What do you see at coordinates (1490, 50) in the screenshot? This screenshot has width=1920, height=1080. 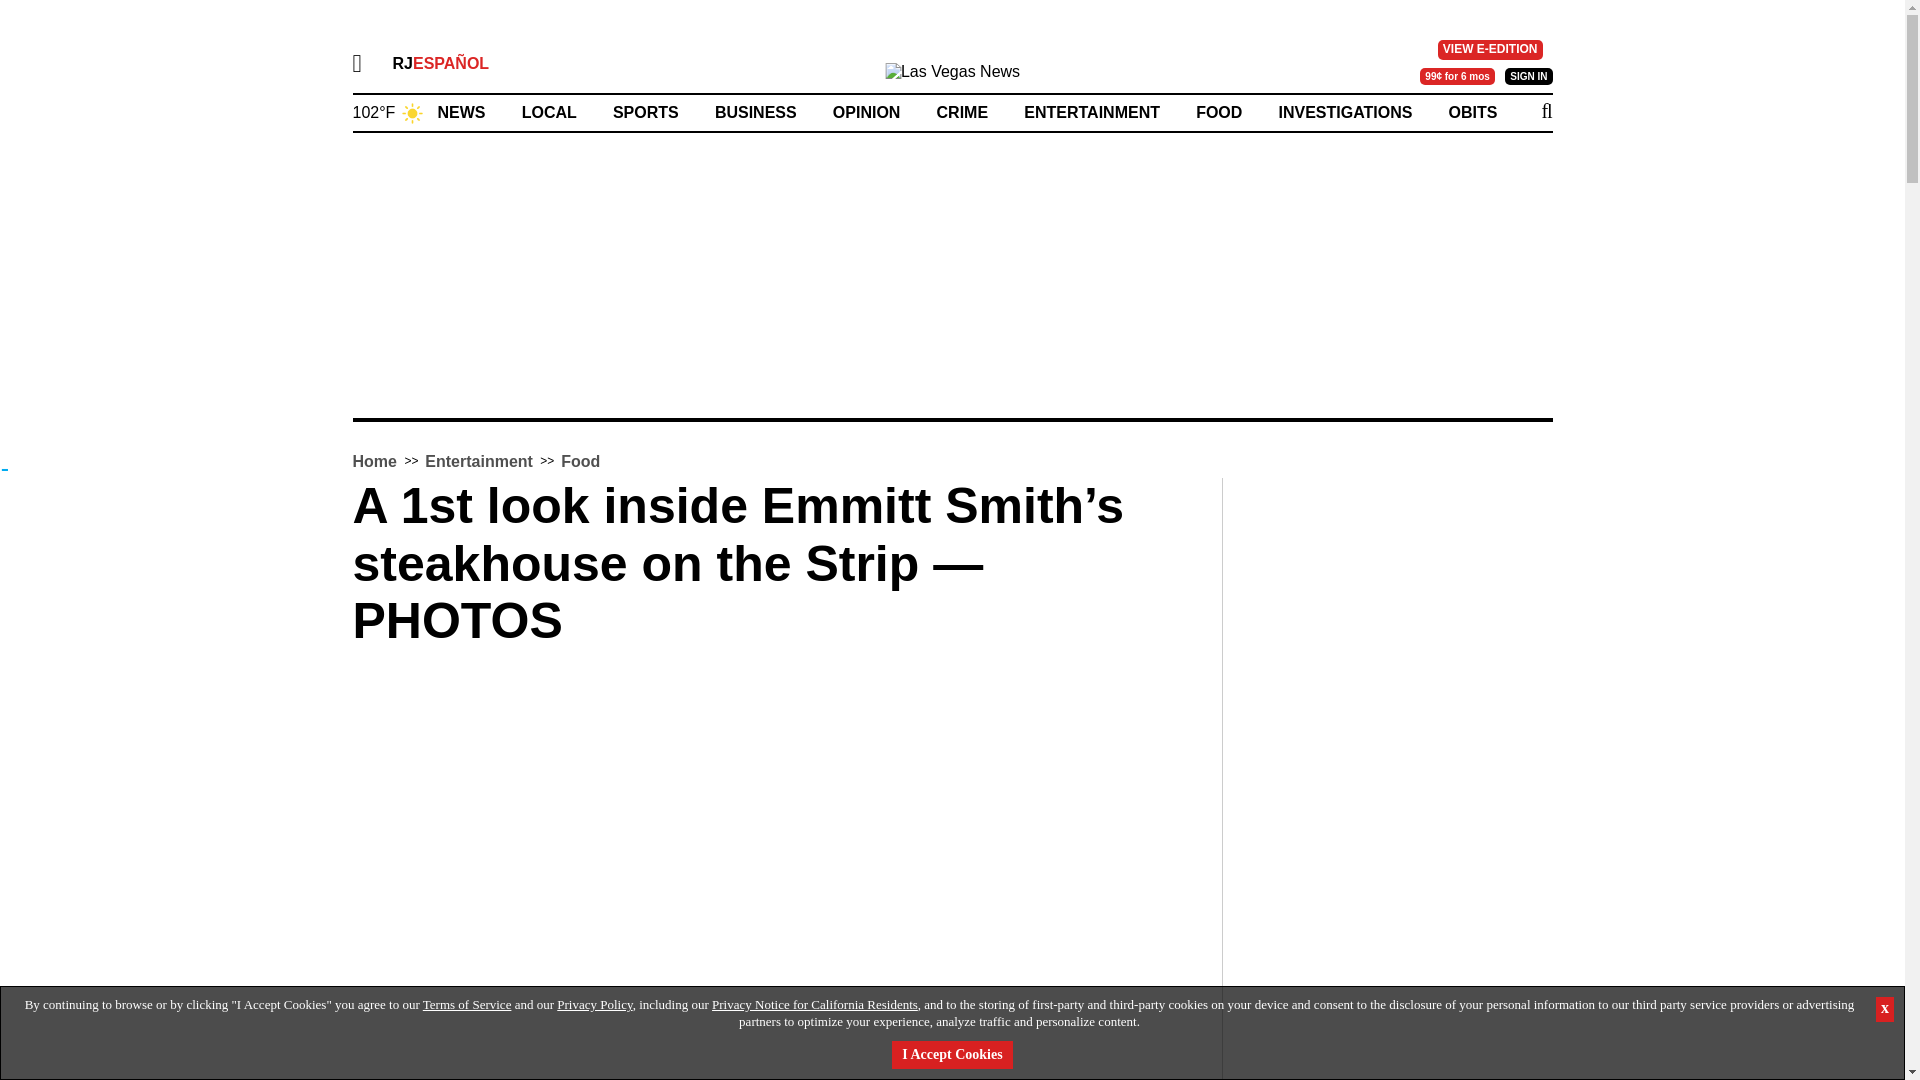 I see `VIEW E-EDITION` at bounding box center [1490, 50].